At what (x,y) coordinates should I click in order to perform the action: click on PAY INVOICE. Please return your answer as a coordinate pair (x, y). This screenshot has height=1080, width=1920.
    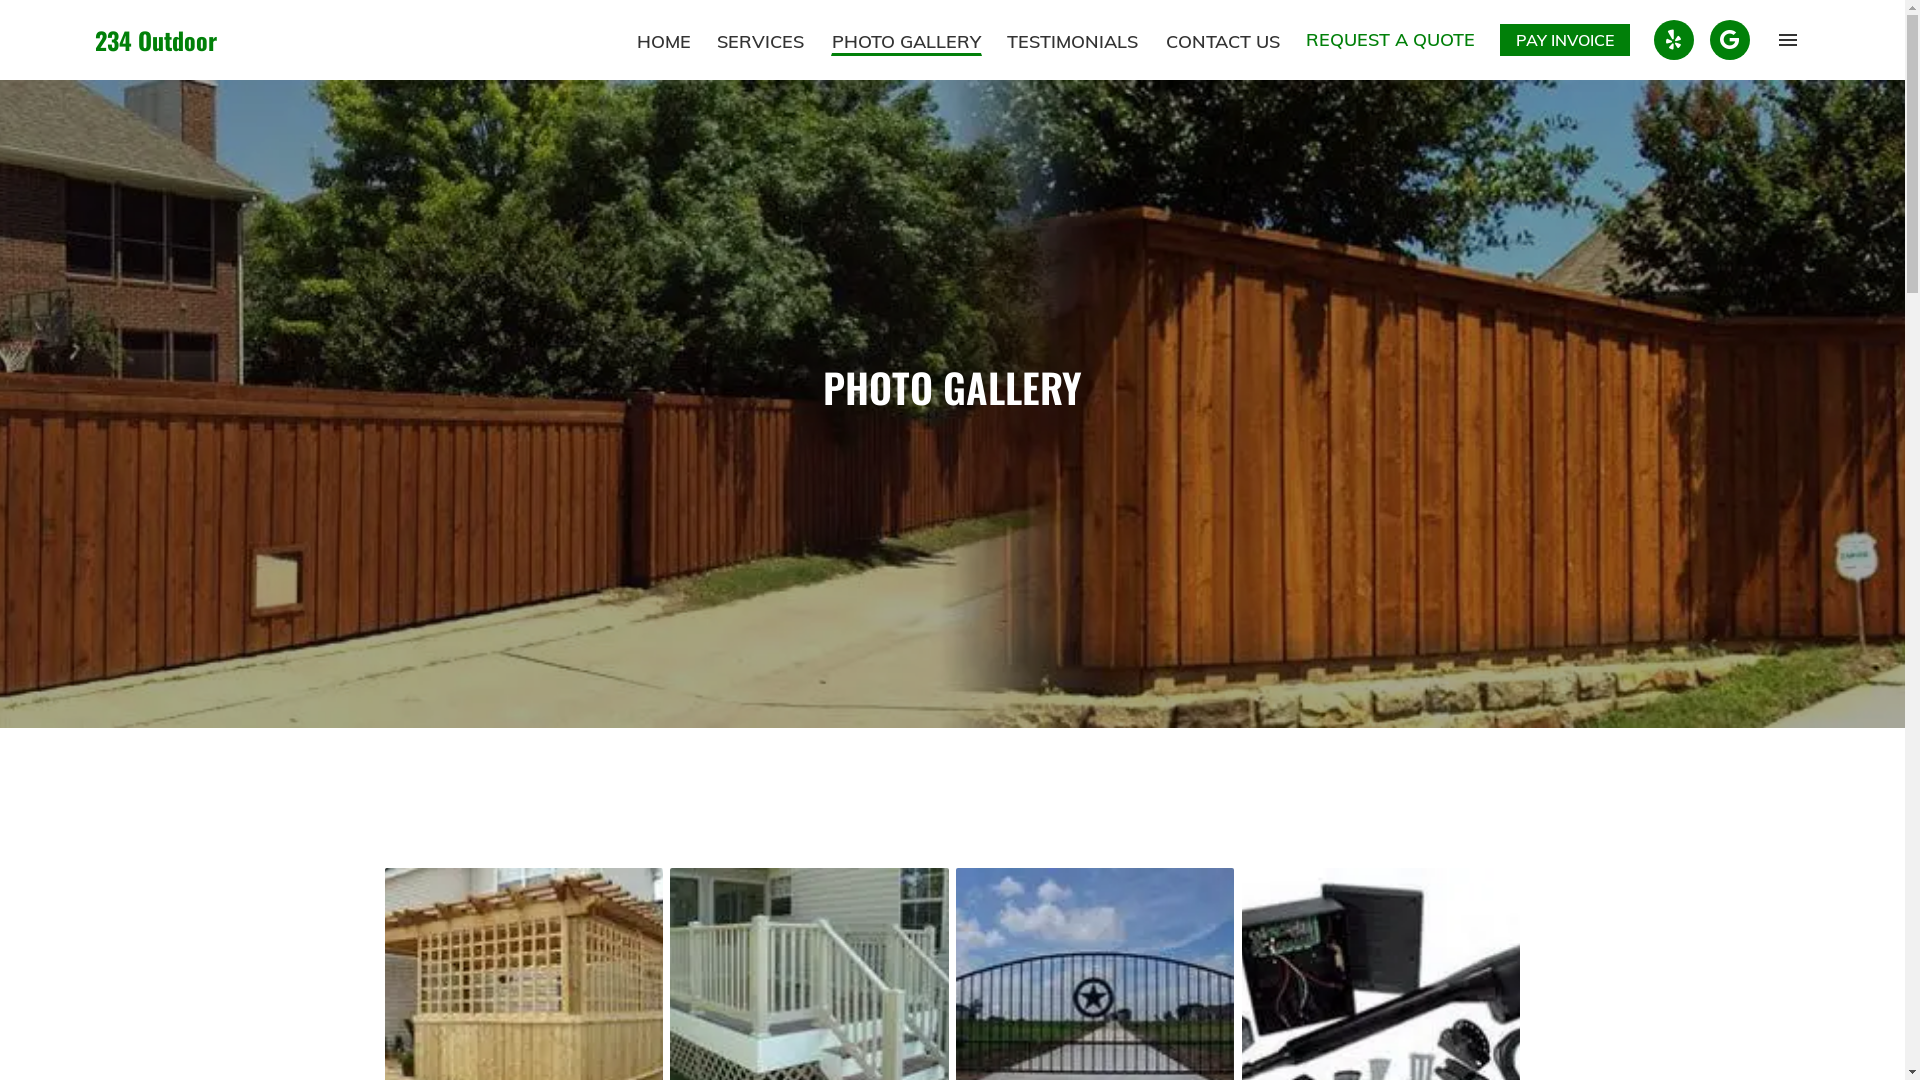
    Looking at the image, I should click on (1565, 40).